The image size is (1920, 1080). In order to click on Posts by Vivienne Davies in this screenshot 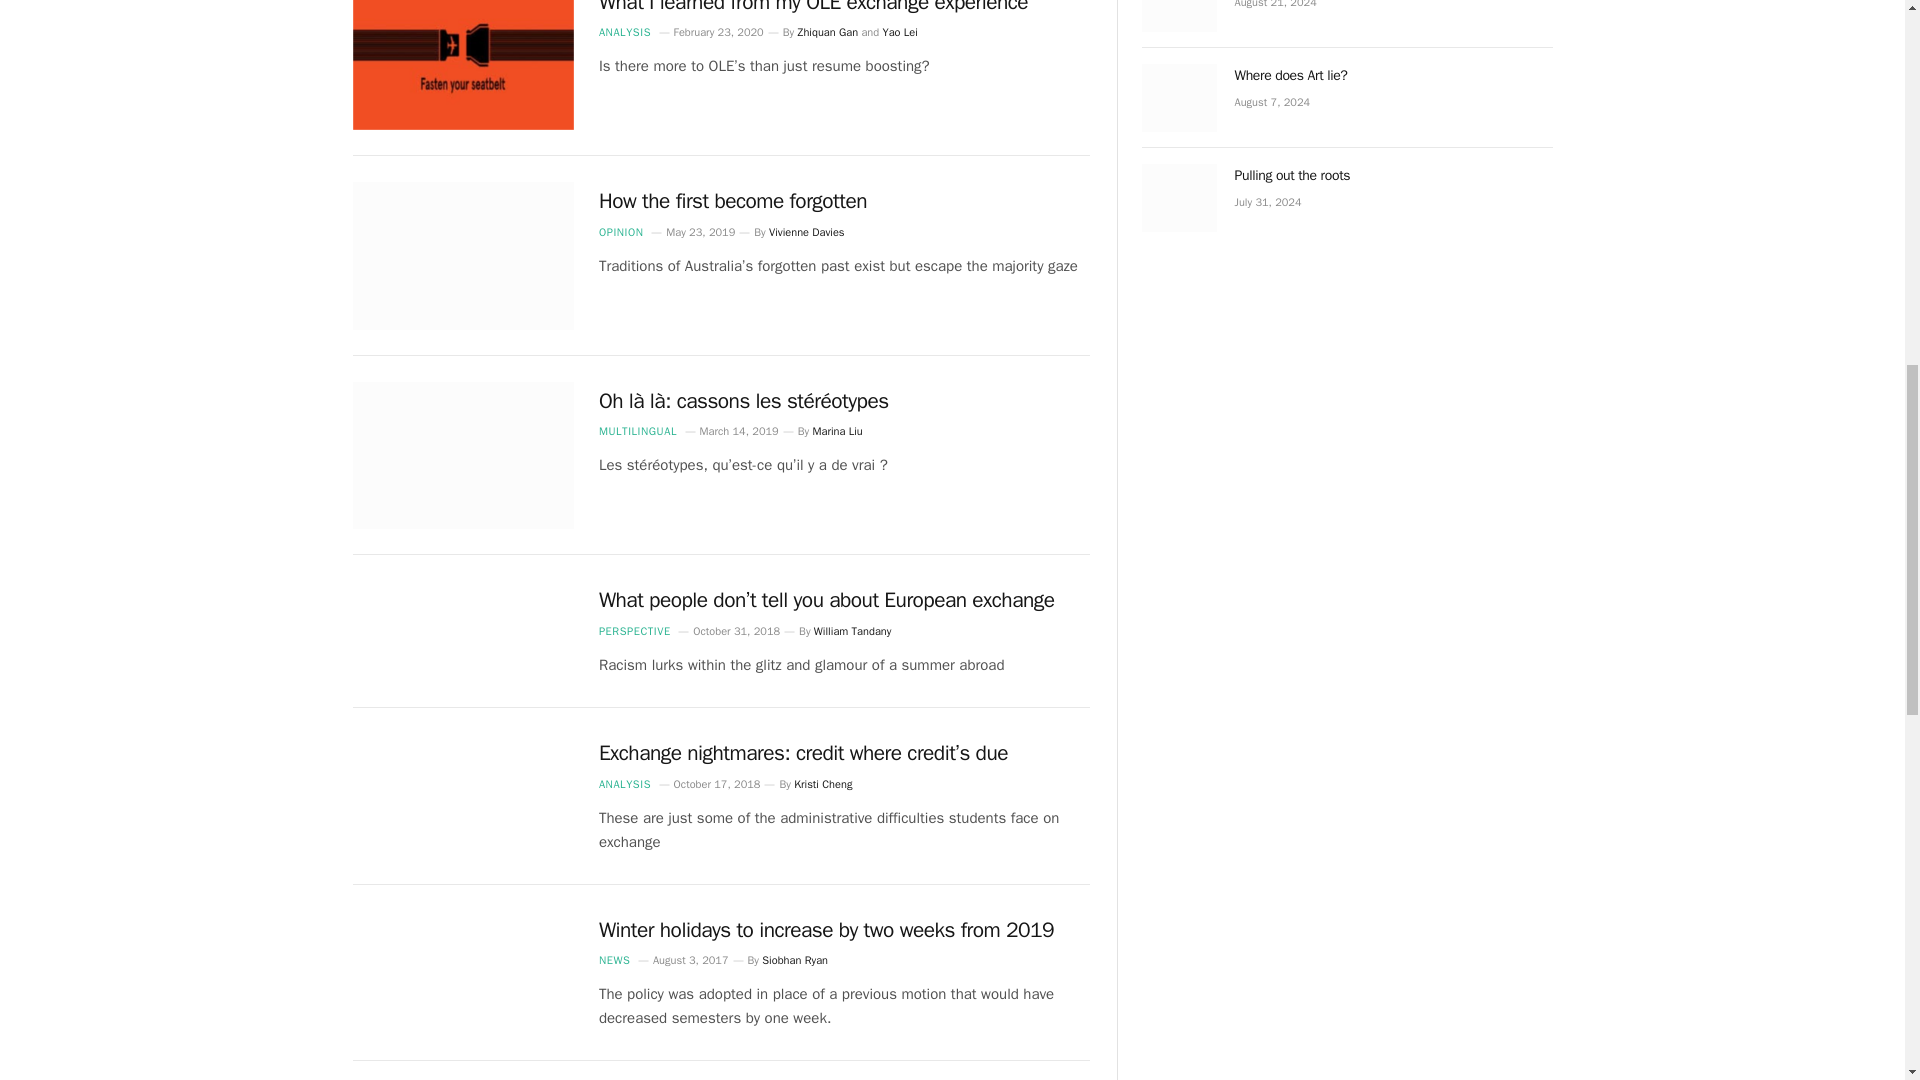, I will do `click(806, 231)`.